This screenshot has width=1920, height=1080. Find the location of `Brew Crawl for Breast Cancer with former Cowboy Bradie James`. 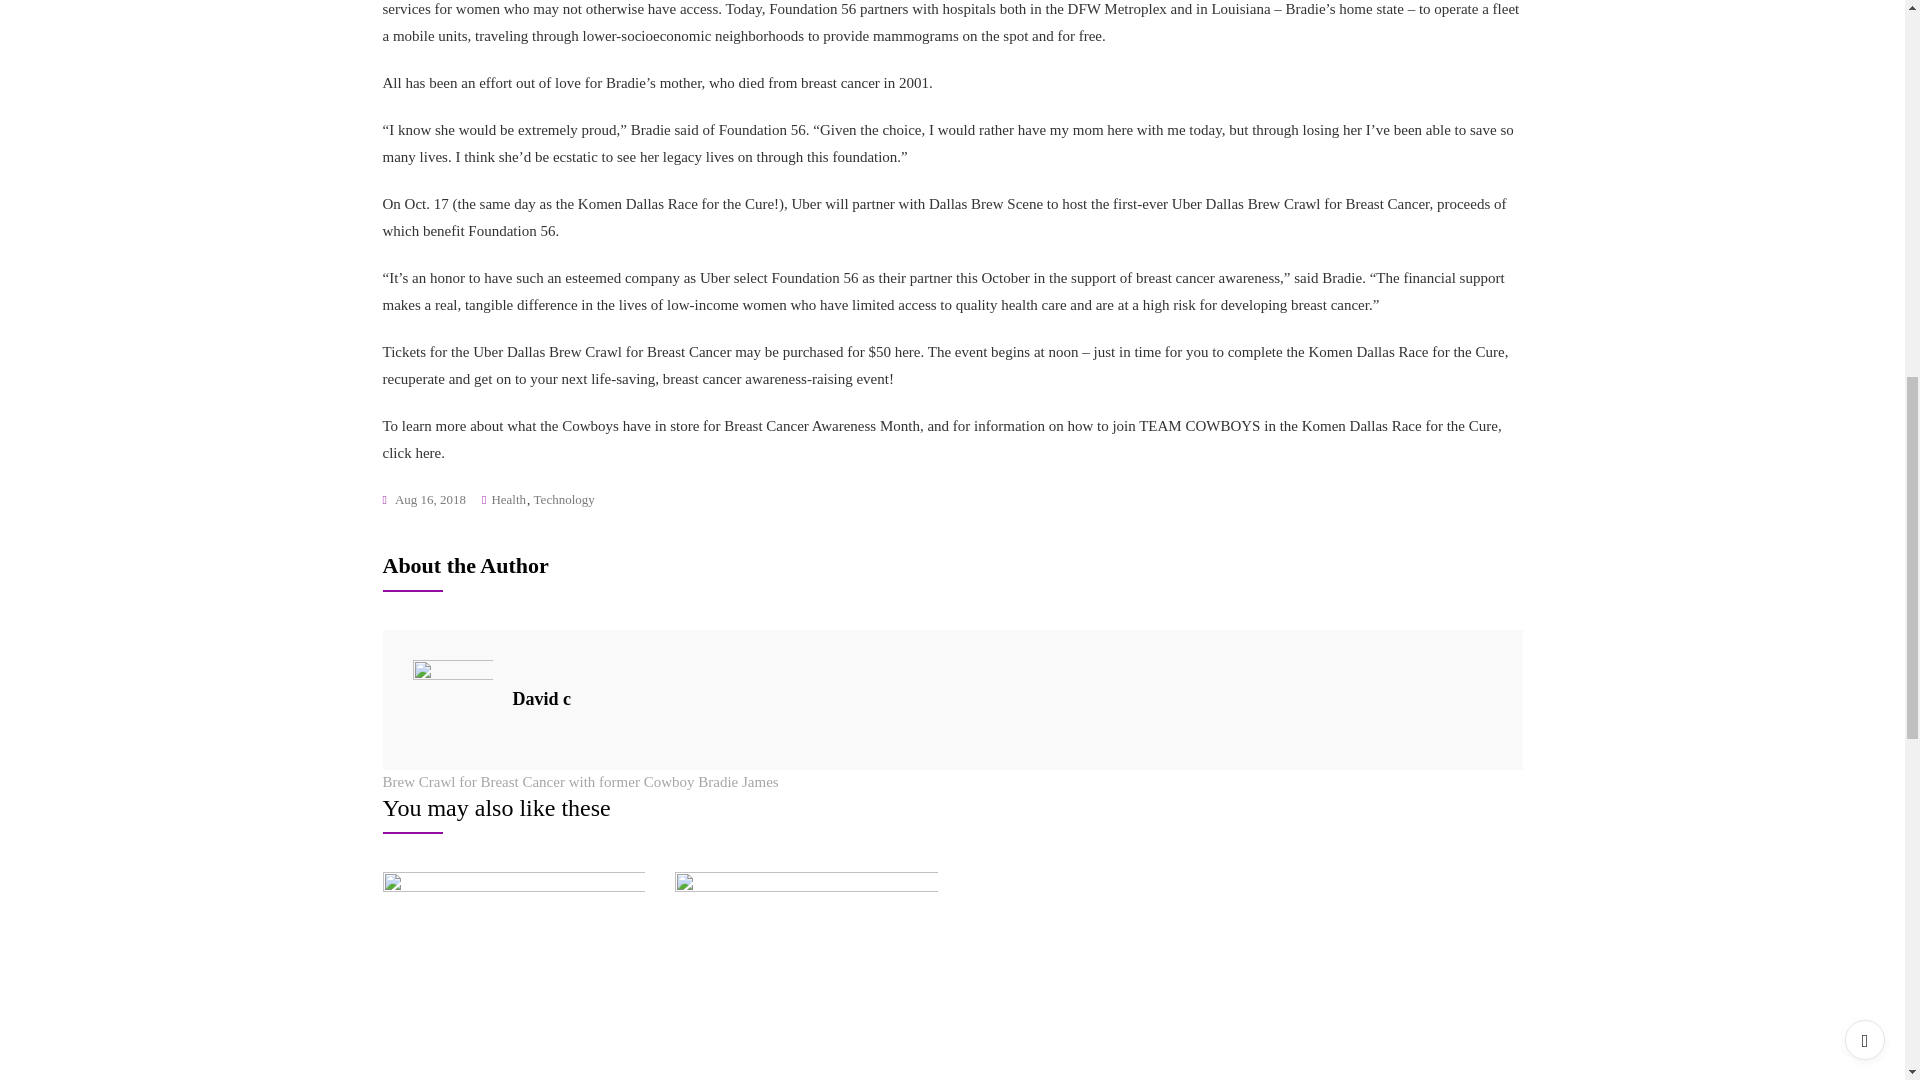

Brew Crawl for Breast Cancer with former Cowboy Bradie James is located at coordinates (580, 782).